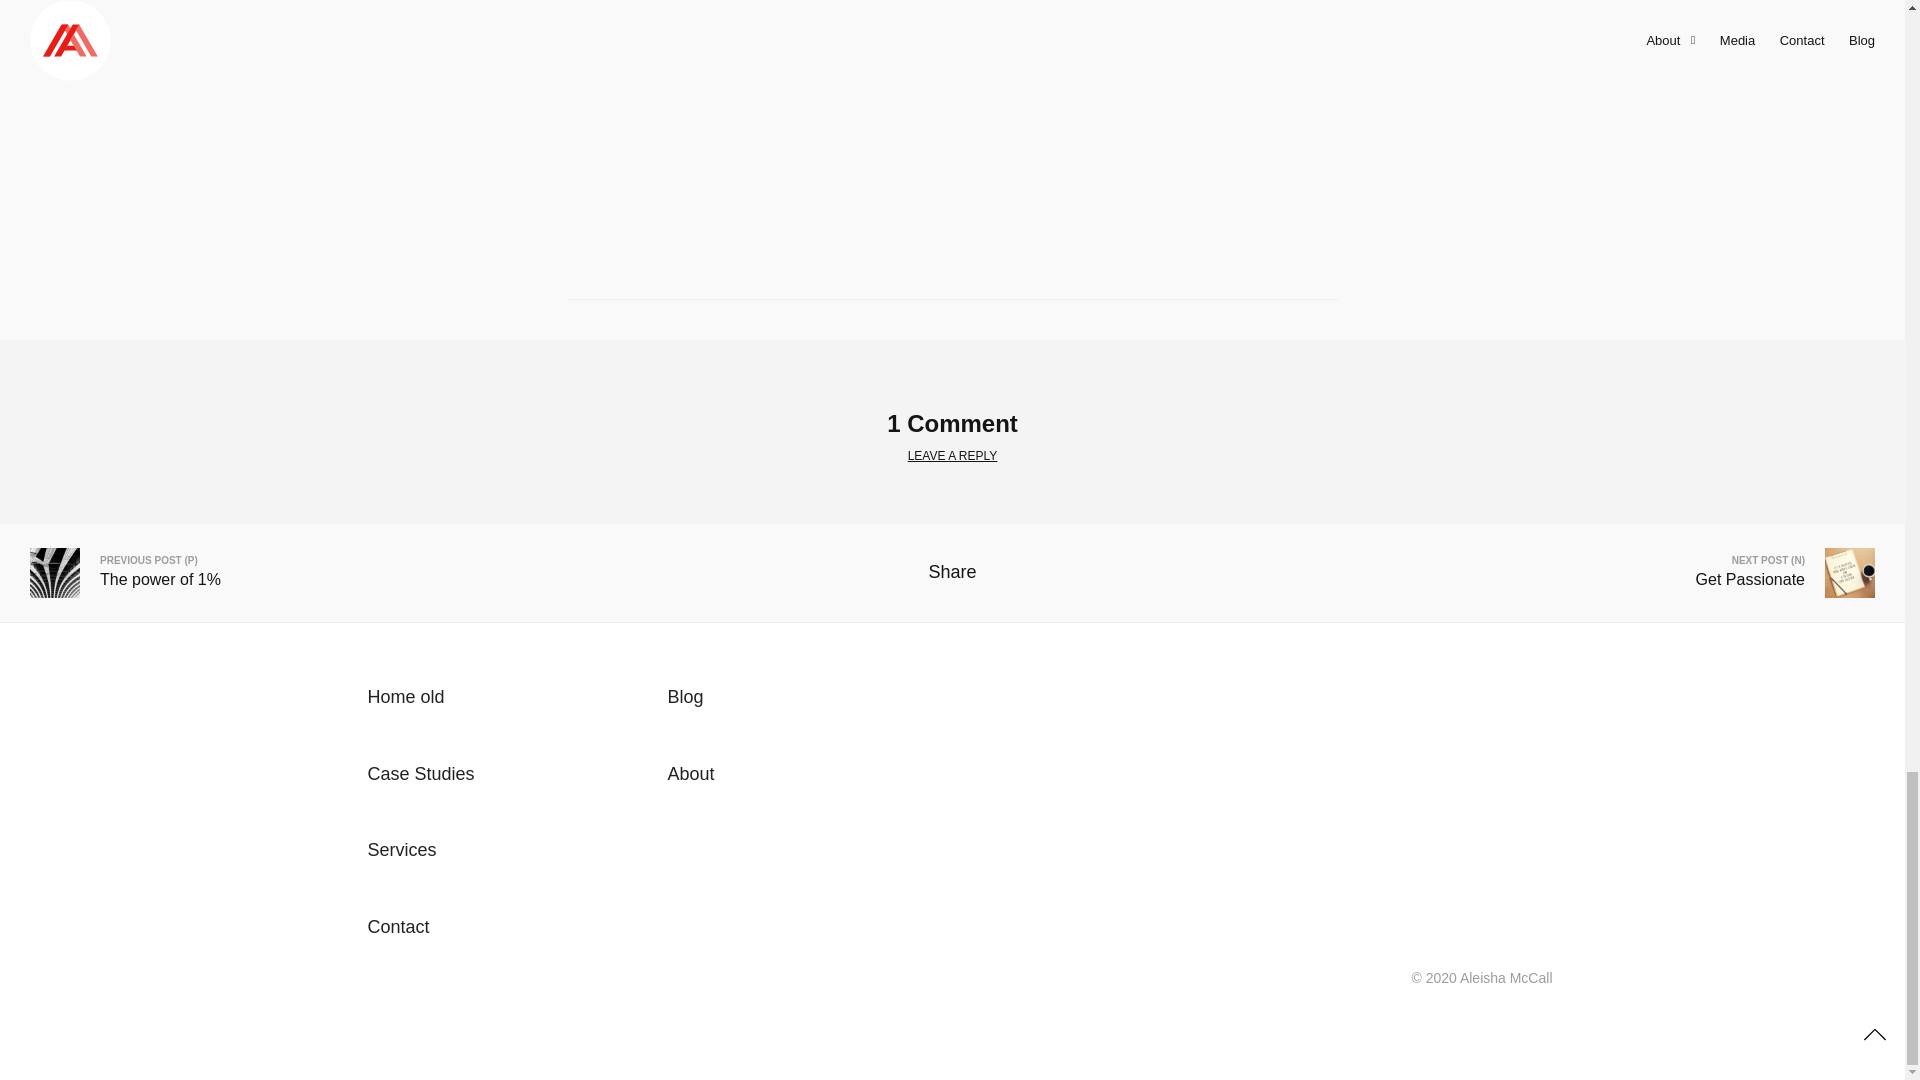 The height and width of the screenshot is (1080, 1920). What do you see at coordinates (953, 456) in the screenshot?
I see `LEAVE A REPLY` at bounding box center [953, 456].